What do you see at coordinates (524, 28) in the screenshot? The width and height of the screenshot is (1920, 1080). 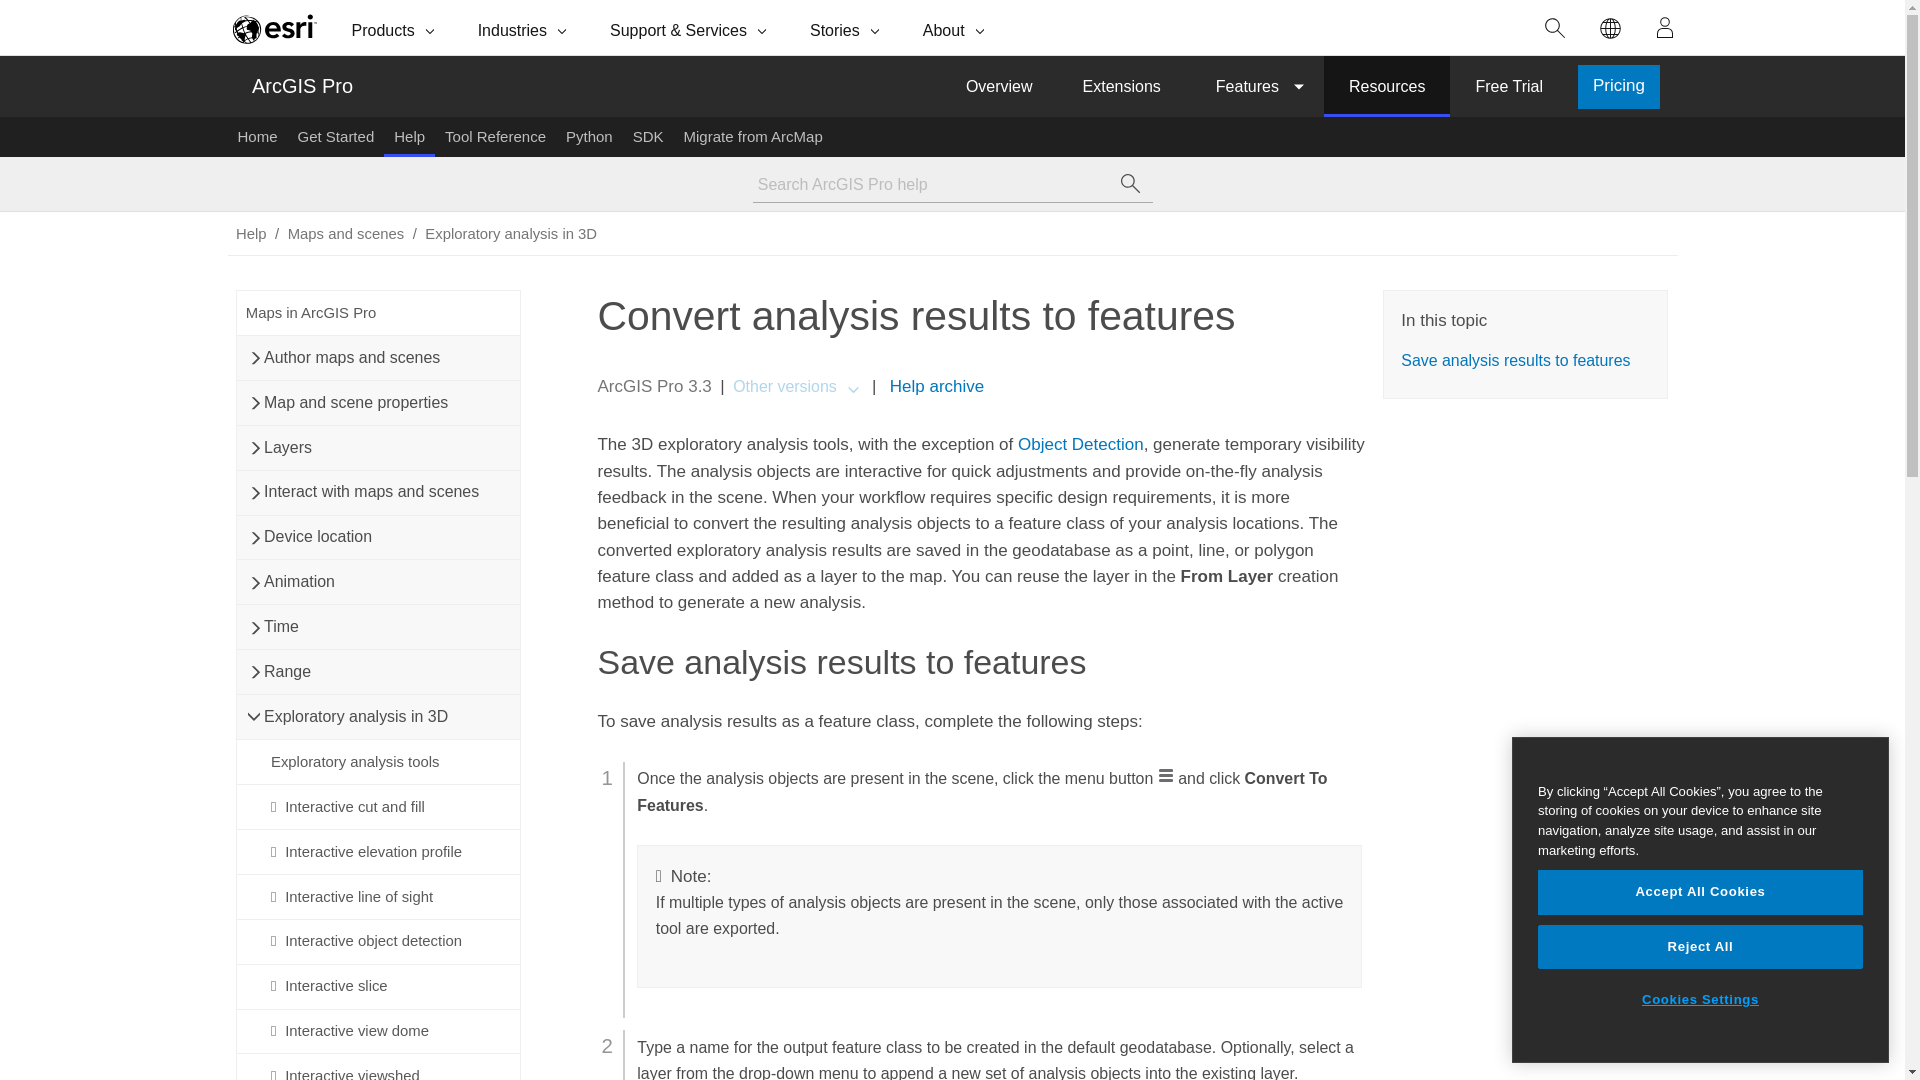 I see `Industries` at bounding box center [524, 28].